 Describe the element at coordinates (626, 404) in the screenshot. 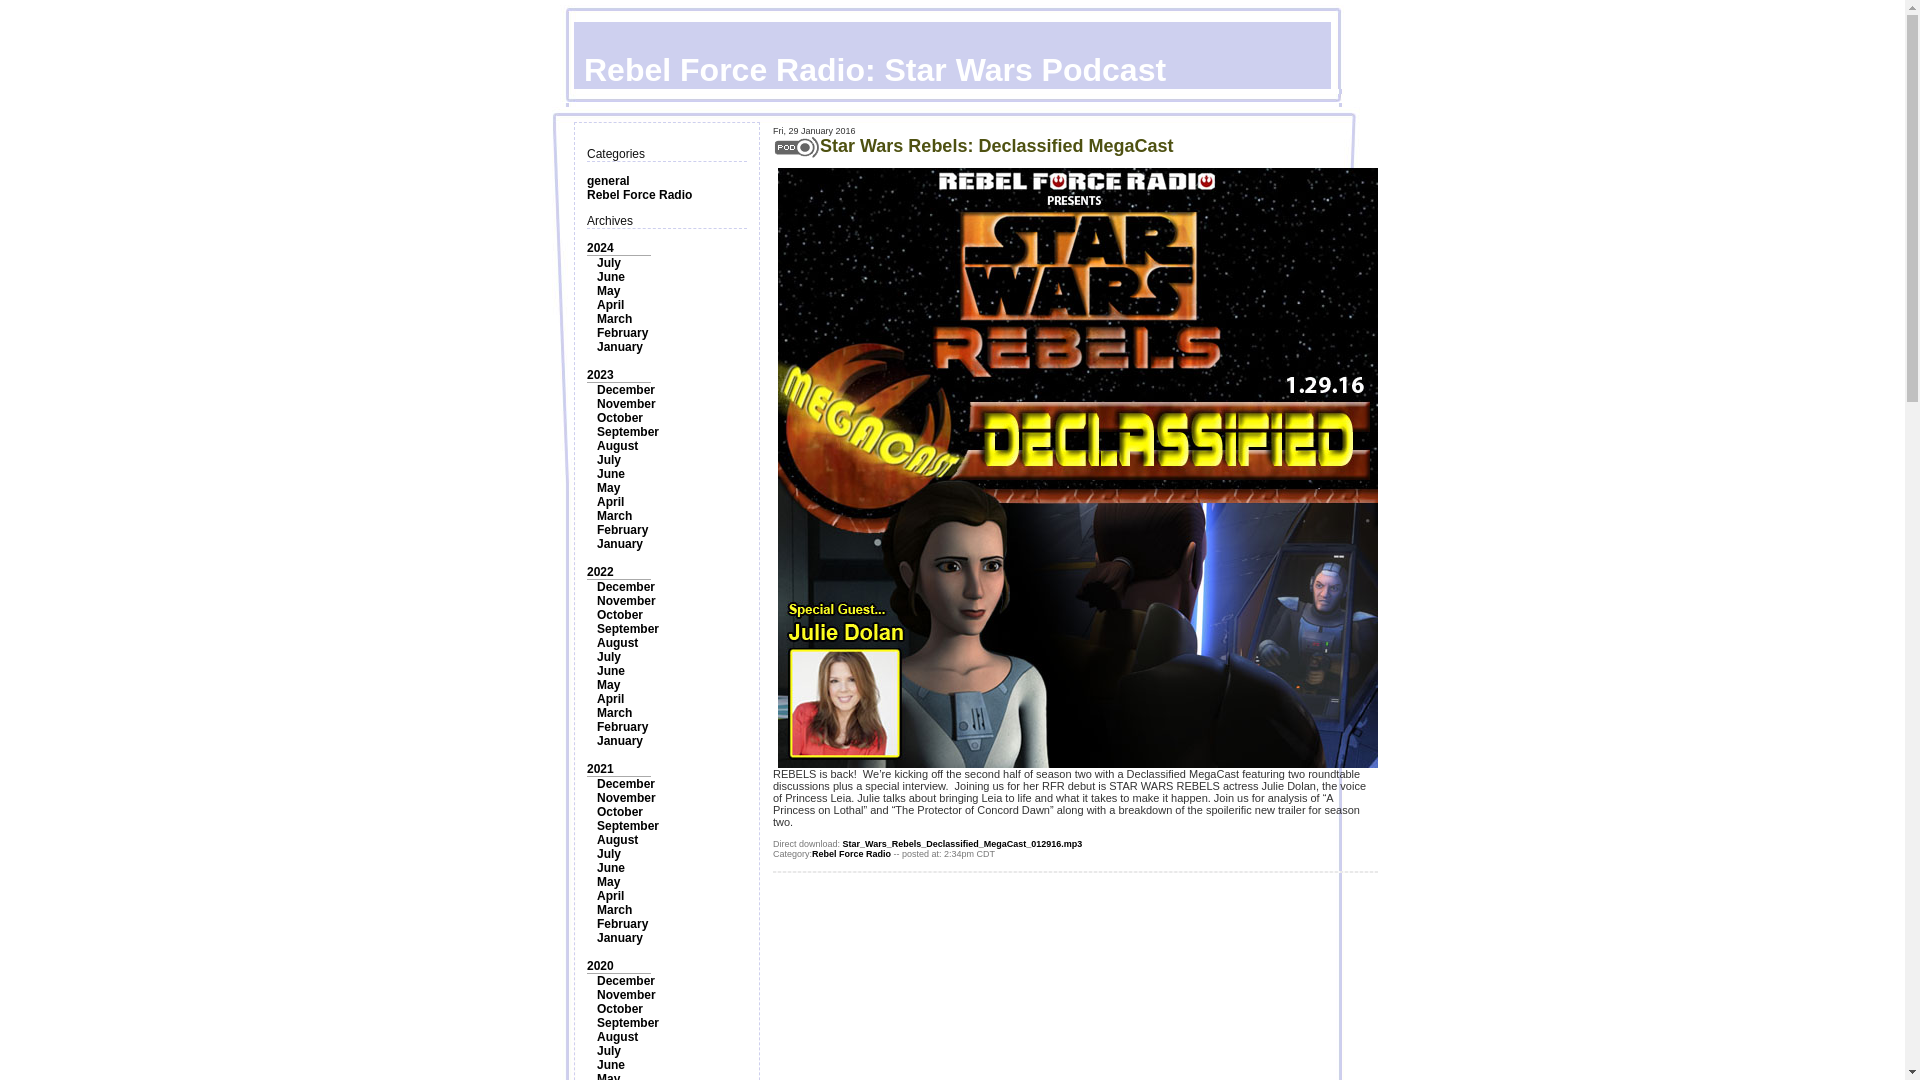

I see `November` at that location.